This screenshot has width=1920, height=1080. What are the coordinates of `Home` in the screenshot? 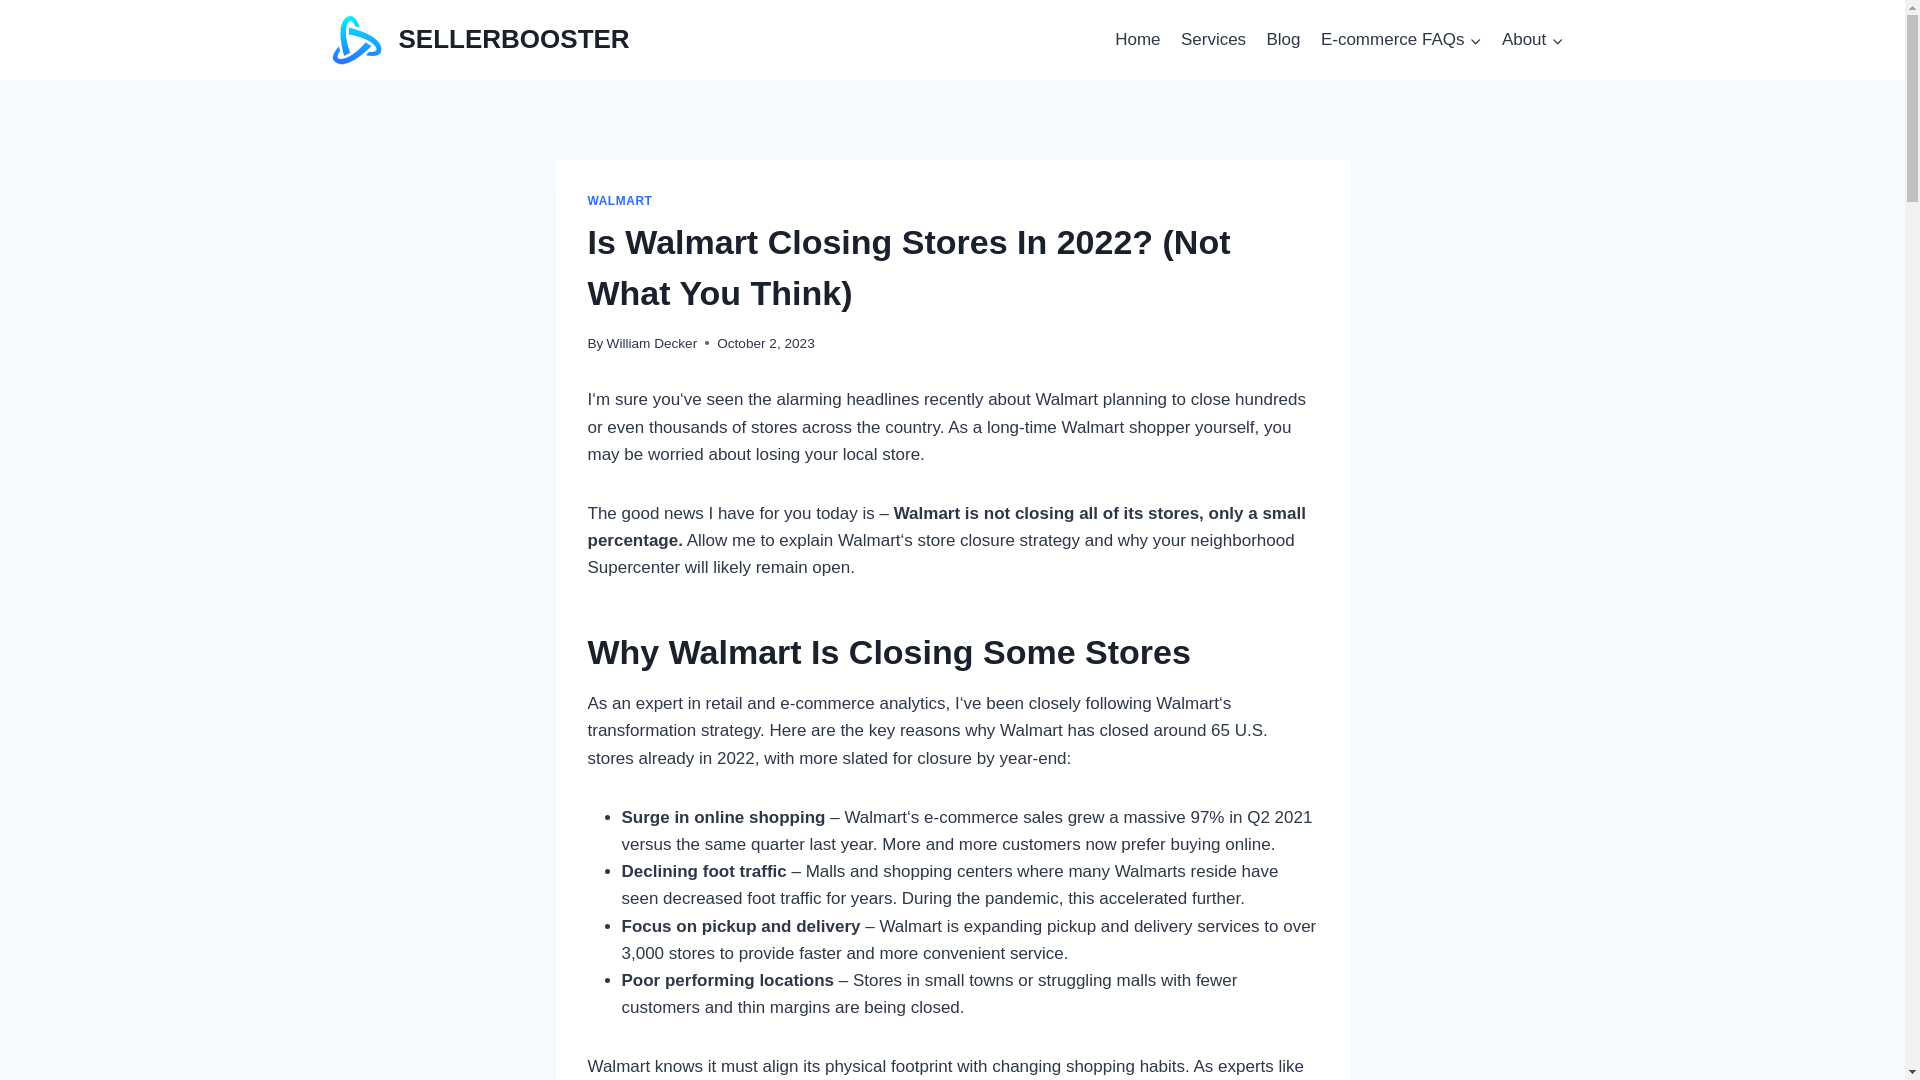 It's located at (1138, 40).